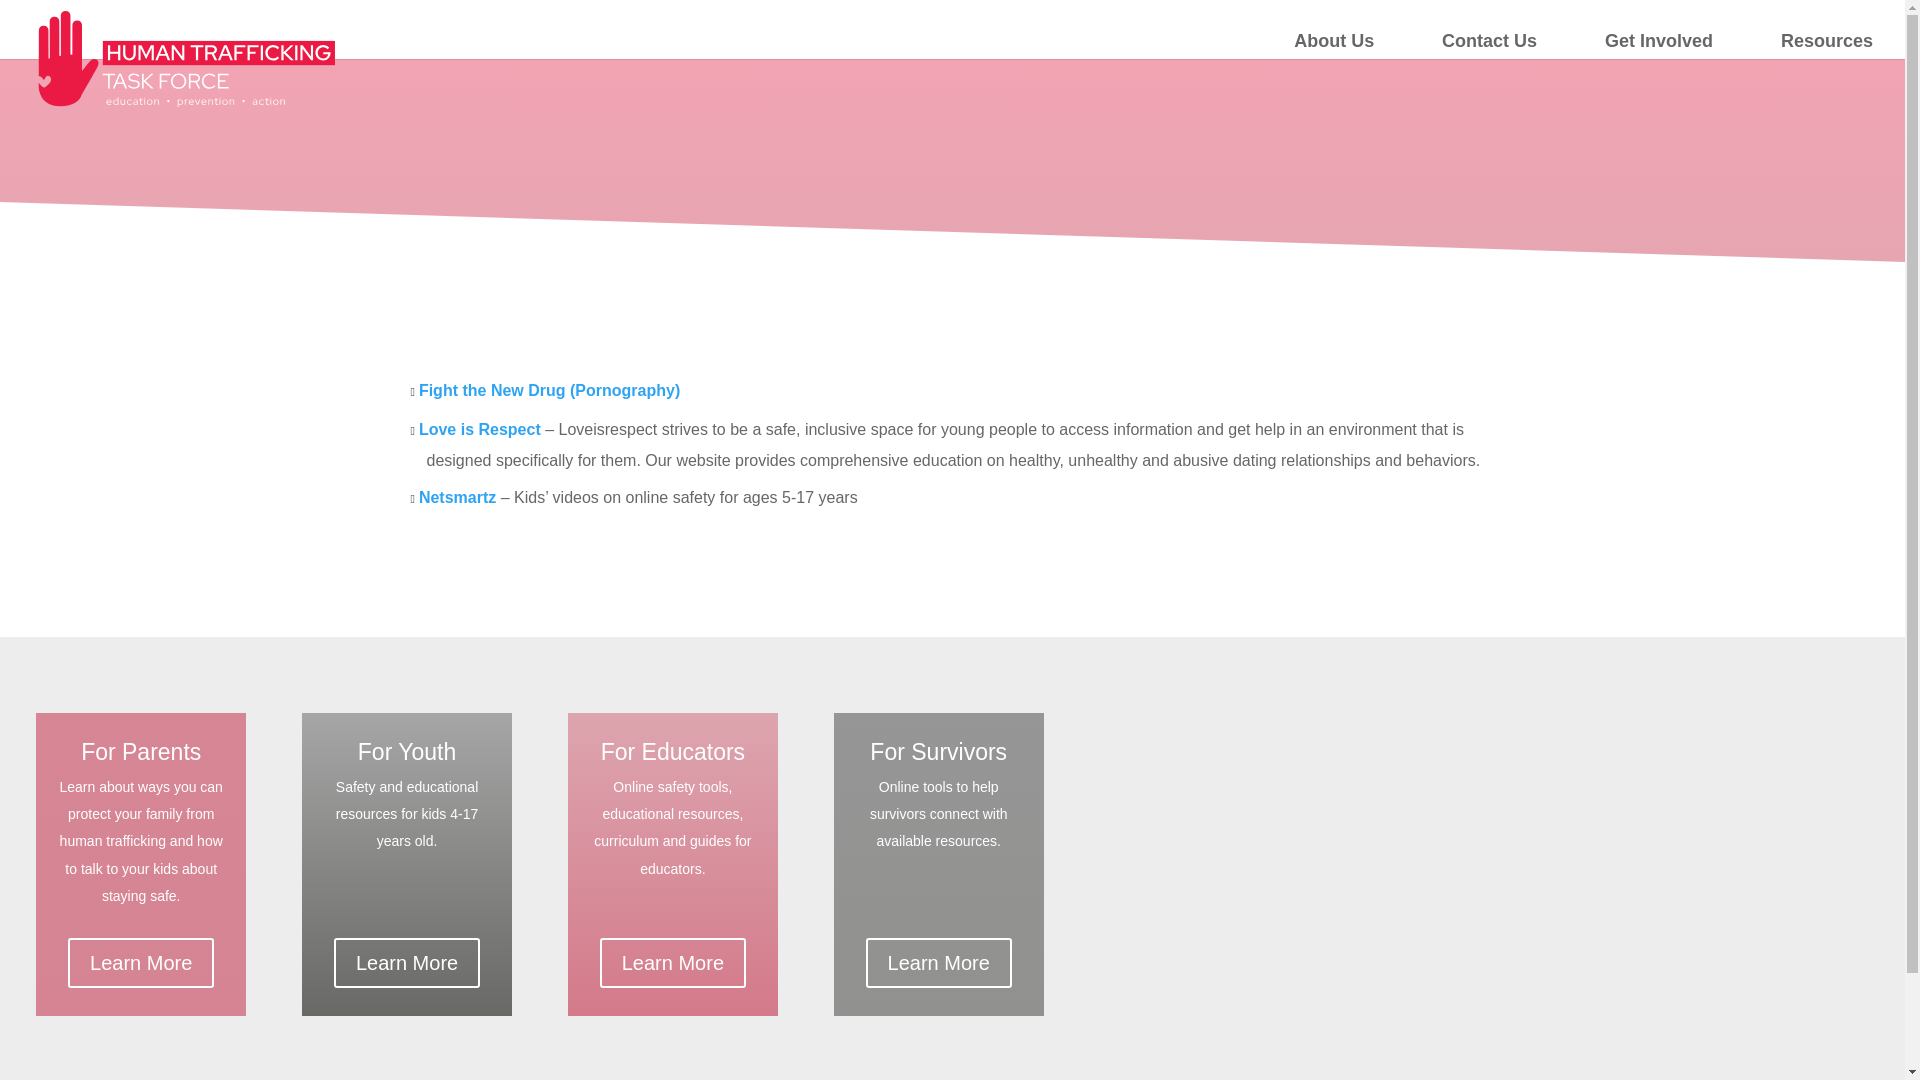 The image size is (1920, 1080). Describe the element at coordinates (938, 963) in the screenshot. I see `Learn More` at that location.